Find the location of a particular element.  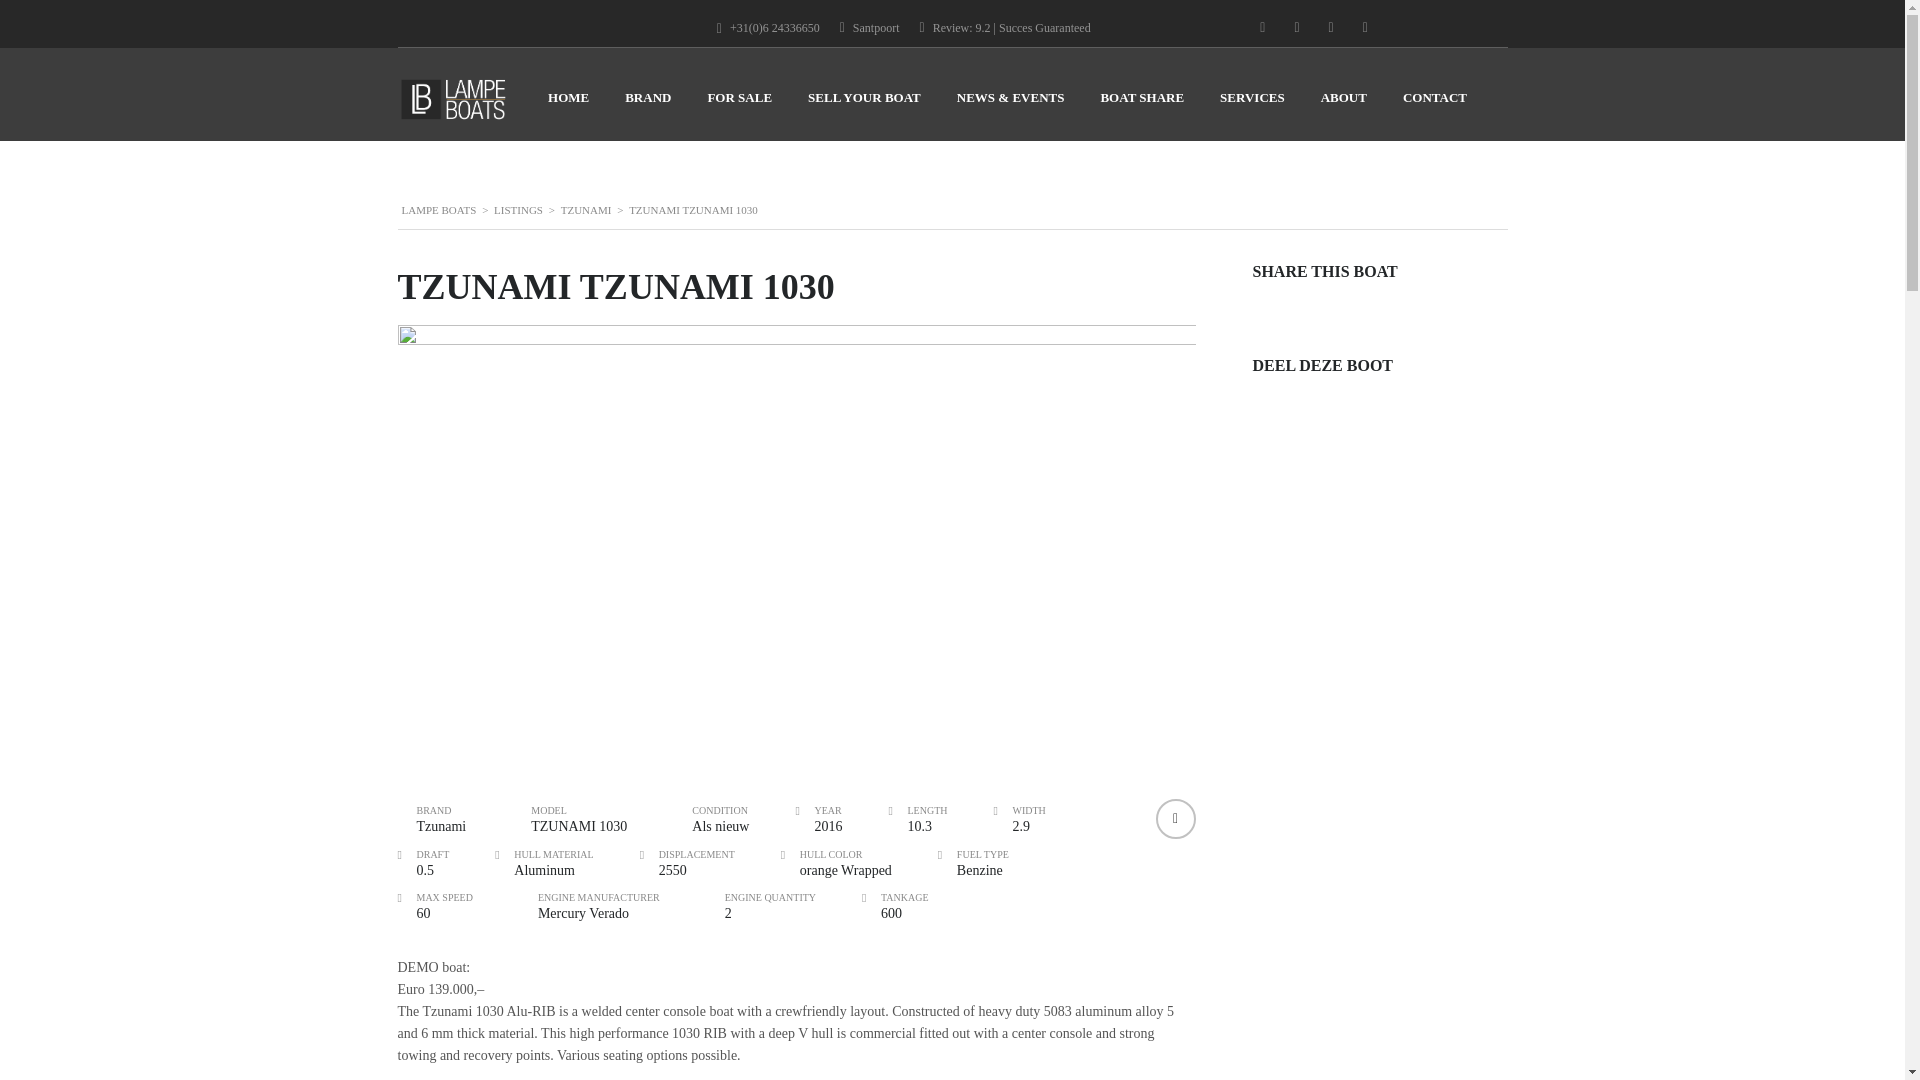

BRAND is located at coordinates (648, 104).